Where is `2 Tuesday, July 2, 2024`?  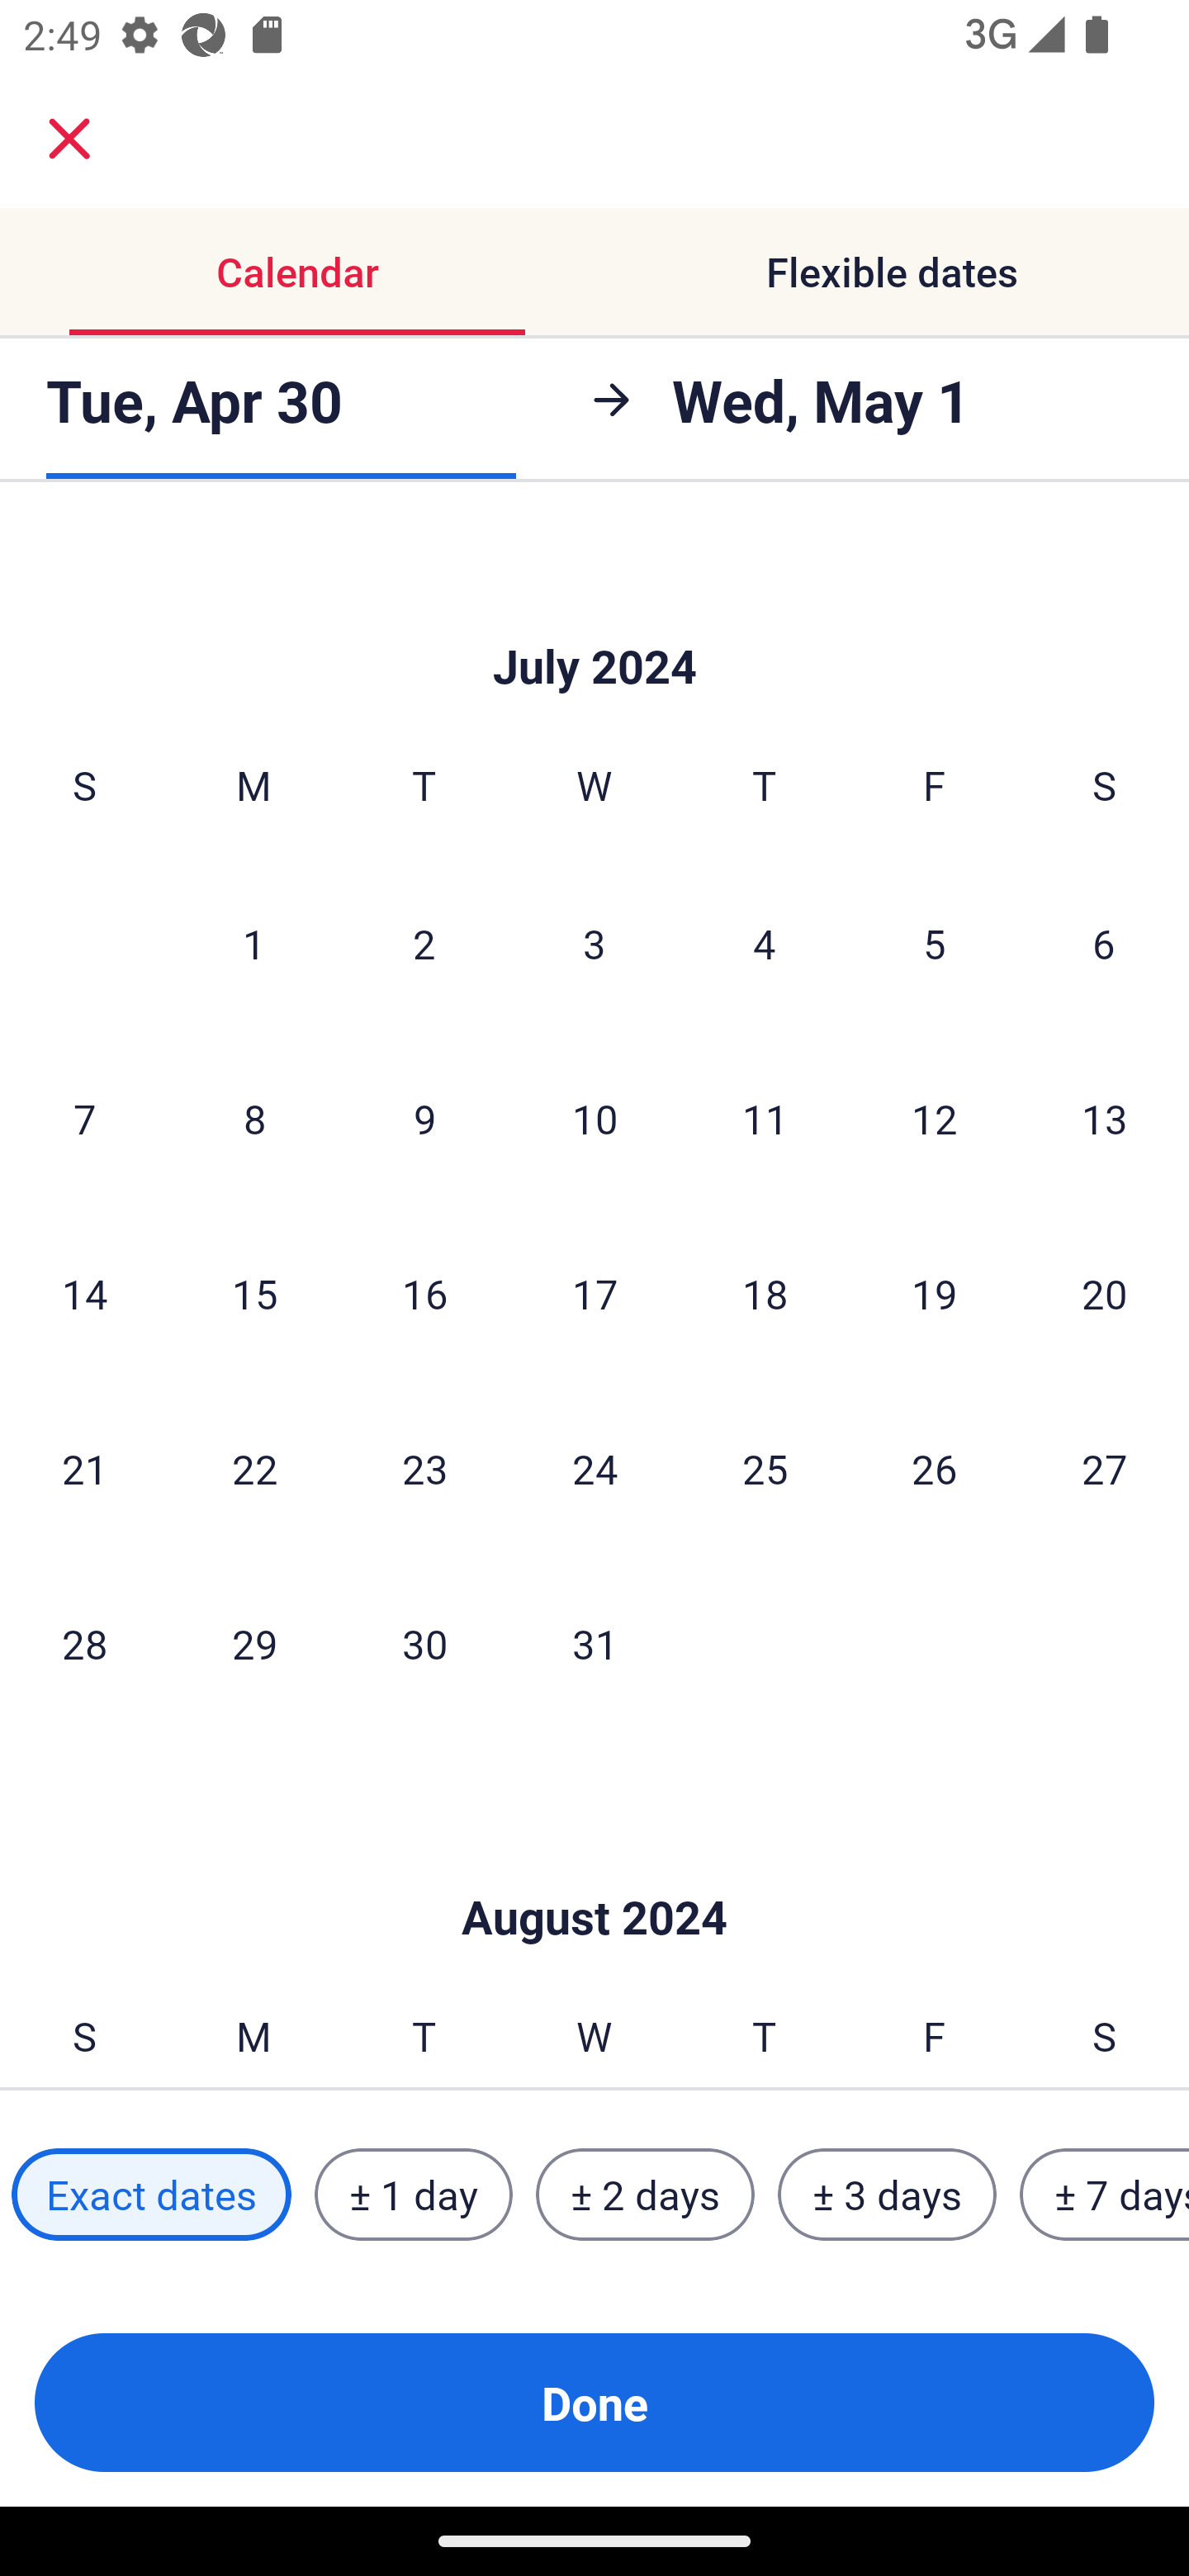 2 Tuesday, July 2, 2024 is located at coordinates (424, 942).